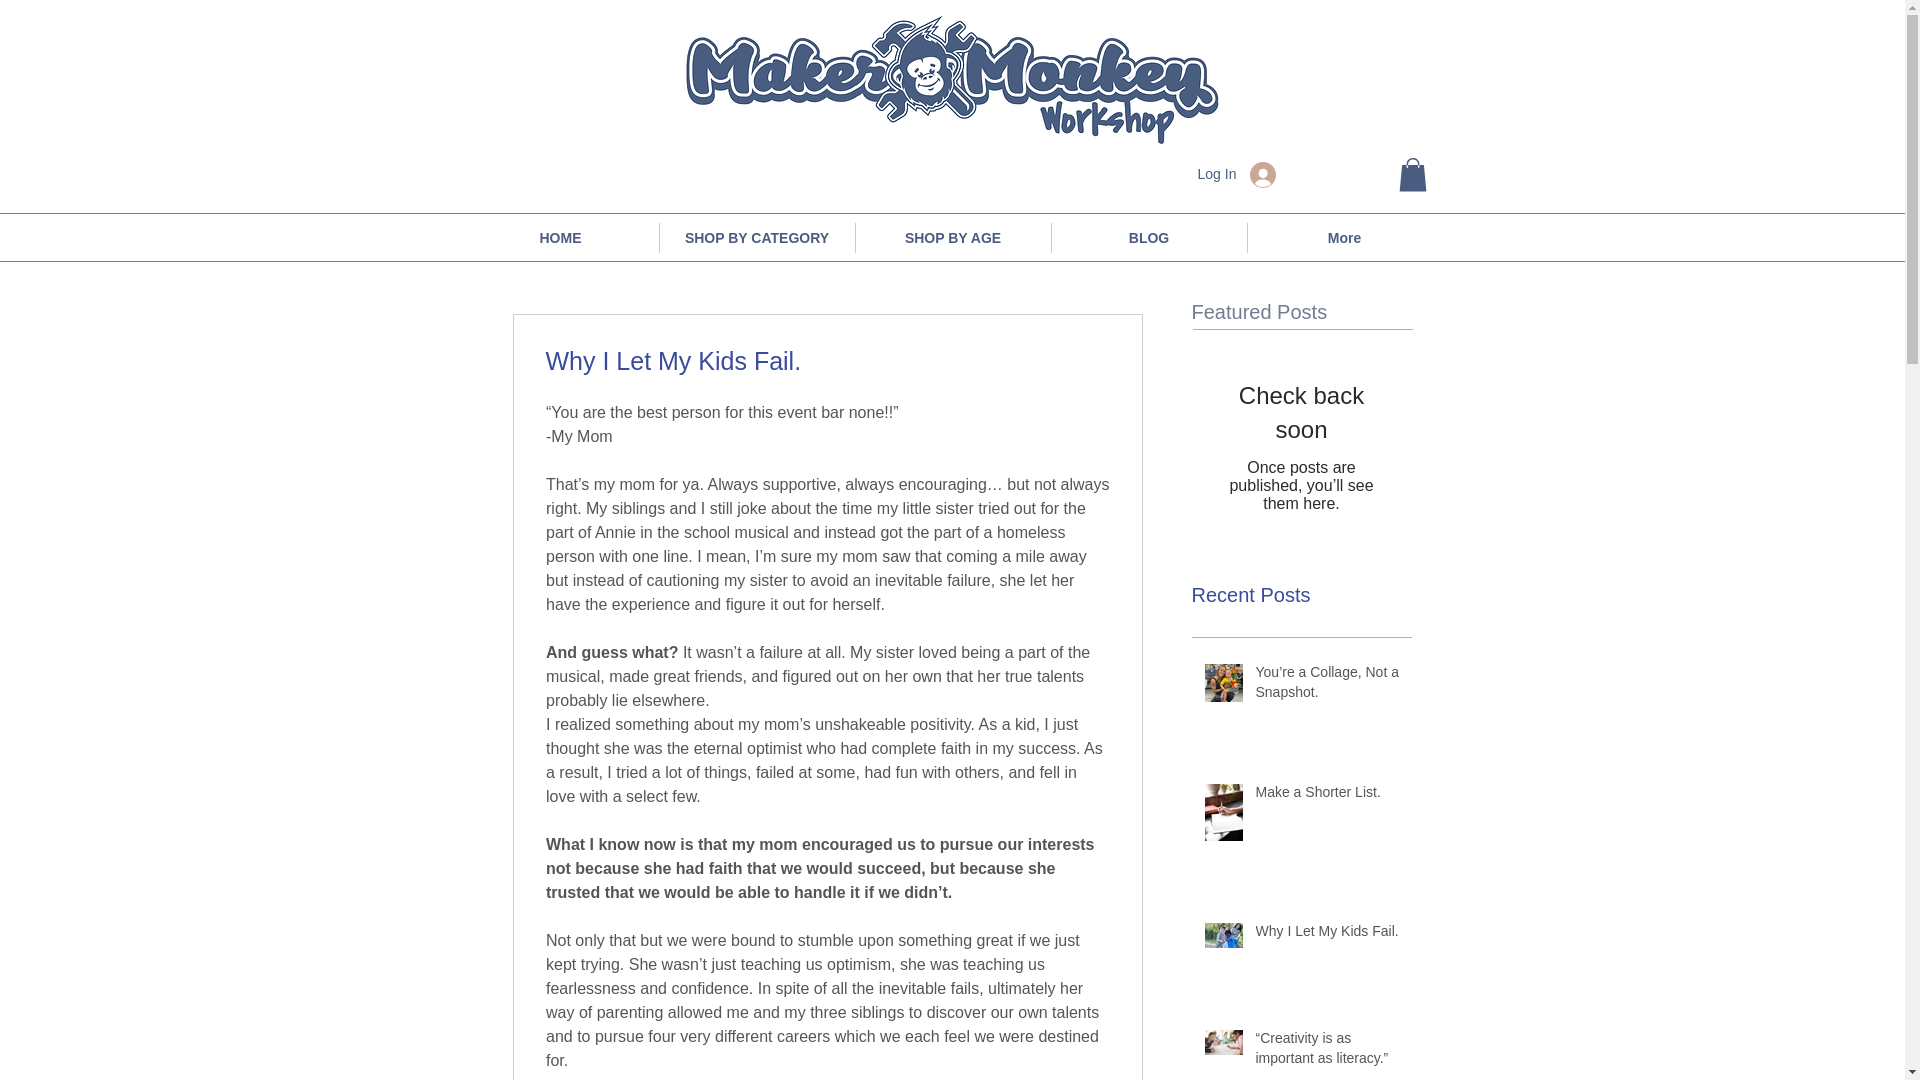 The width and height of the screenshot is (1920, 1080). Describe the element at coordinates (1327, 936) in the screenshot. I see `Why I Let My Kids Fail.` at that location.